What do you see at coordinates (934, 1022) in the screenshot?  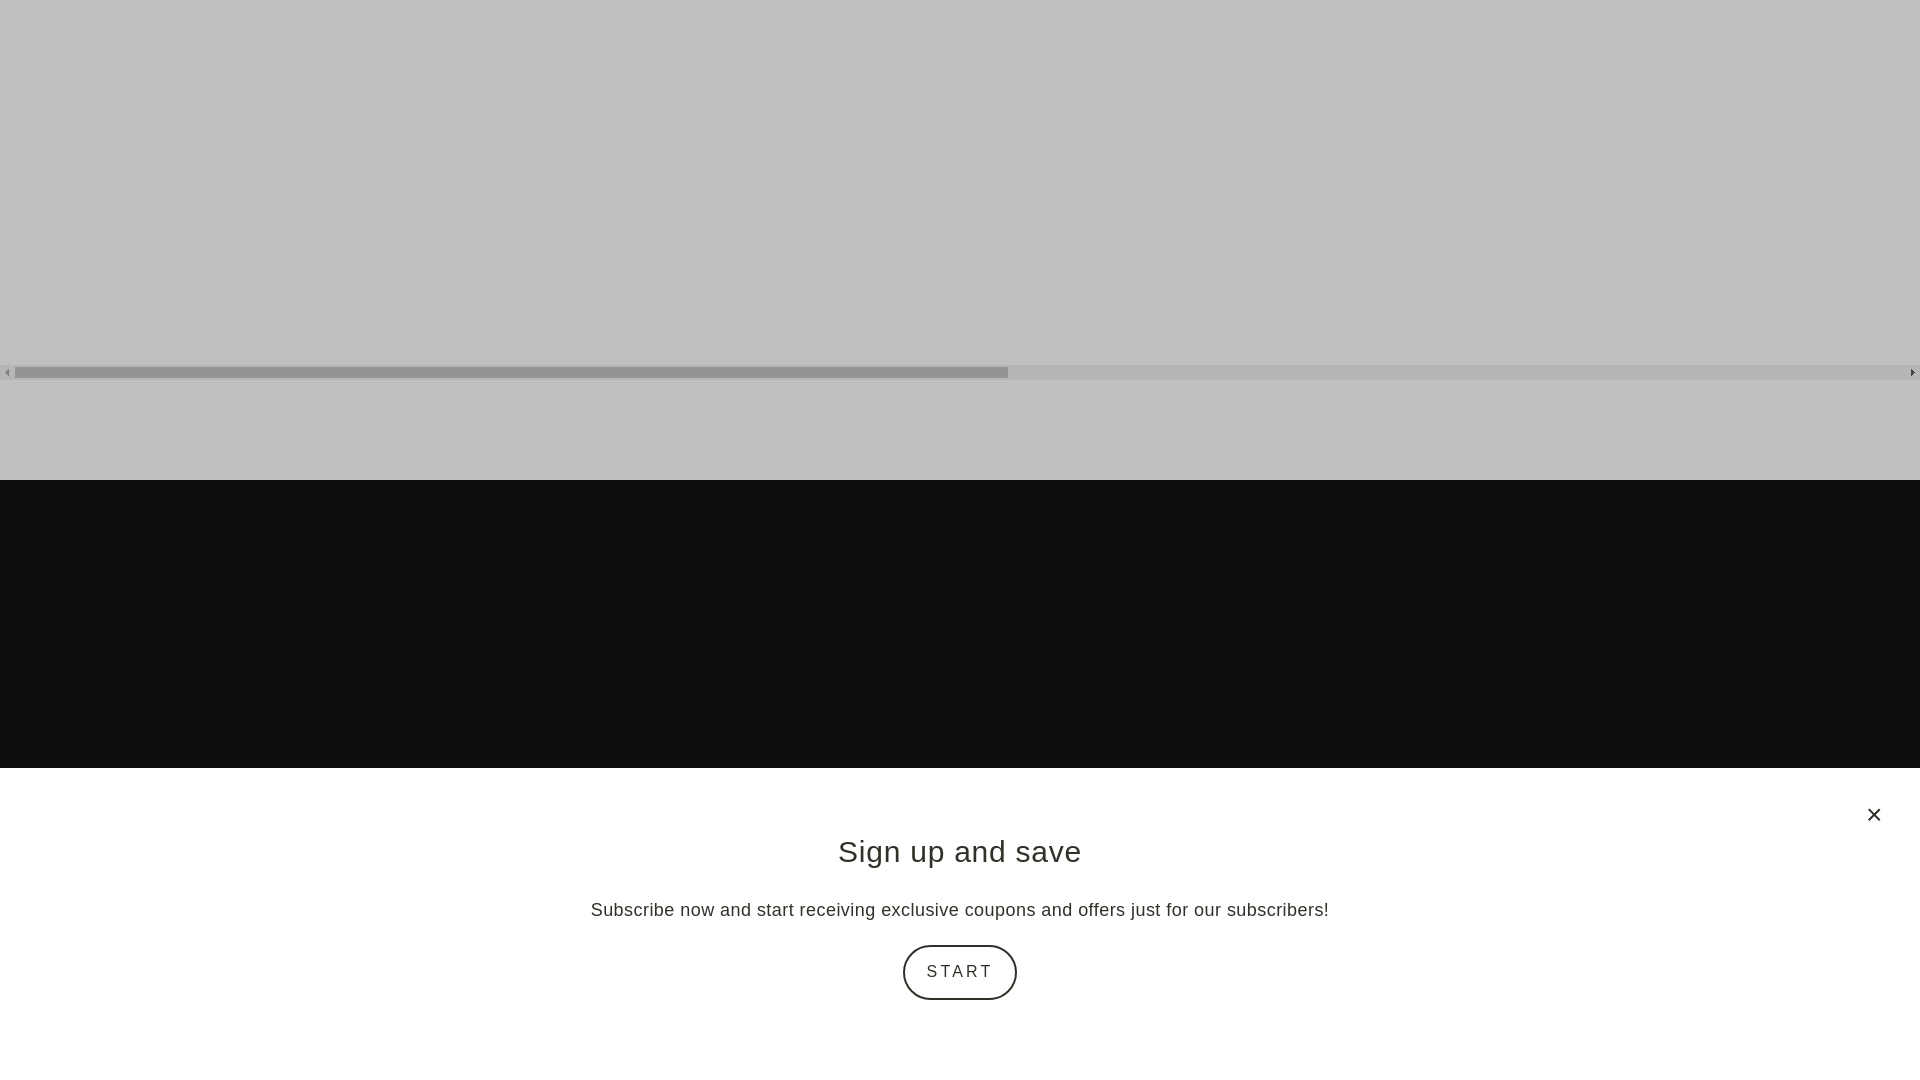 I see `Meta Pay` at bounding box center [934, 1022].